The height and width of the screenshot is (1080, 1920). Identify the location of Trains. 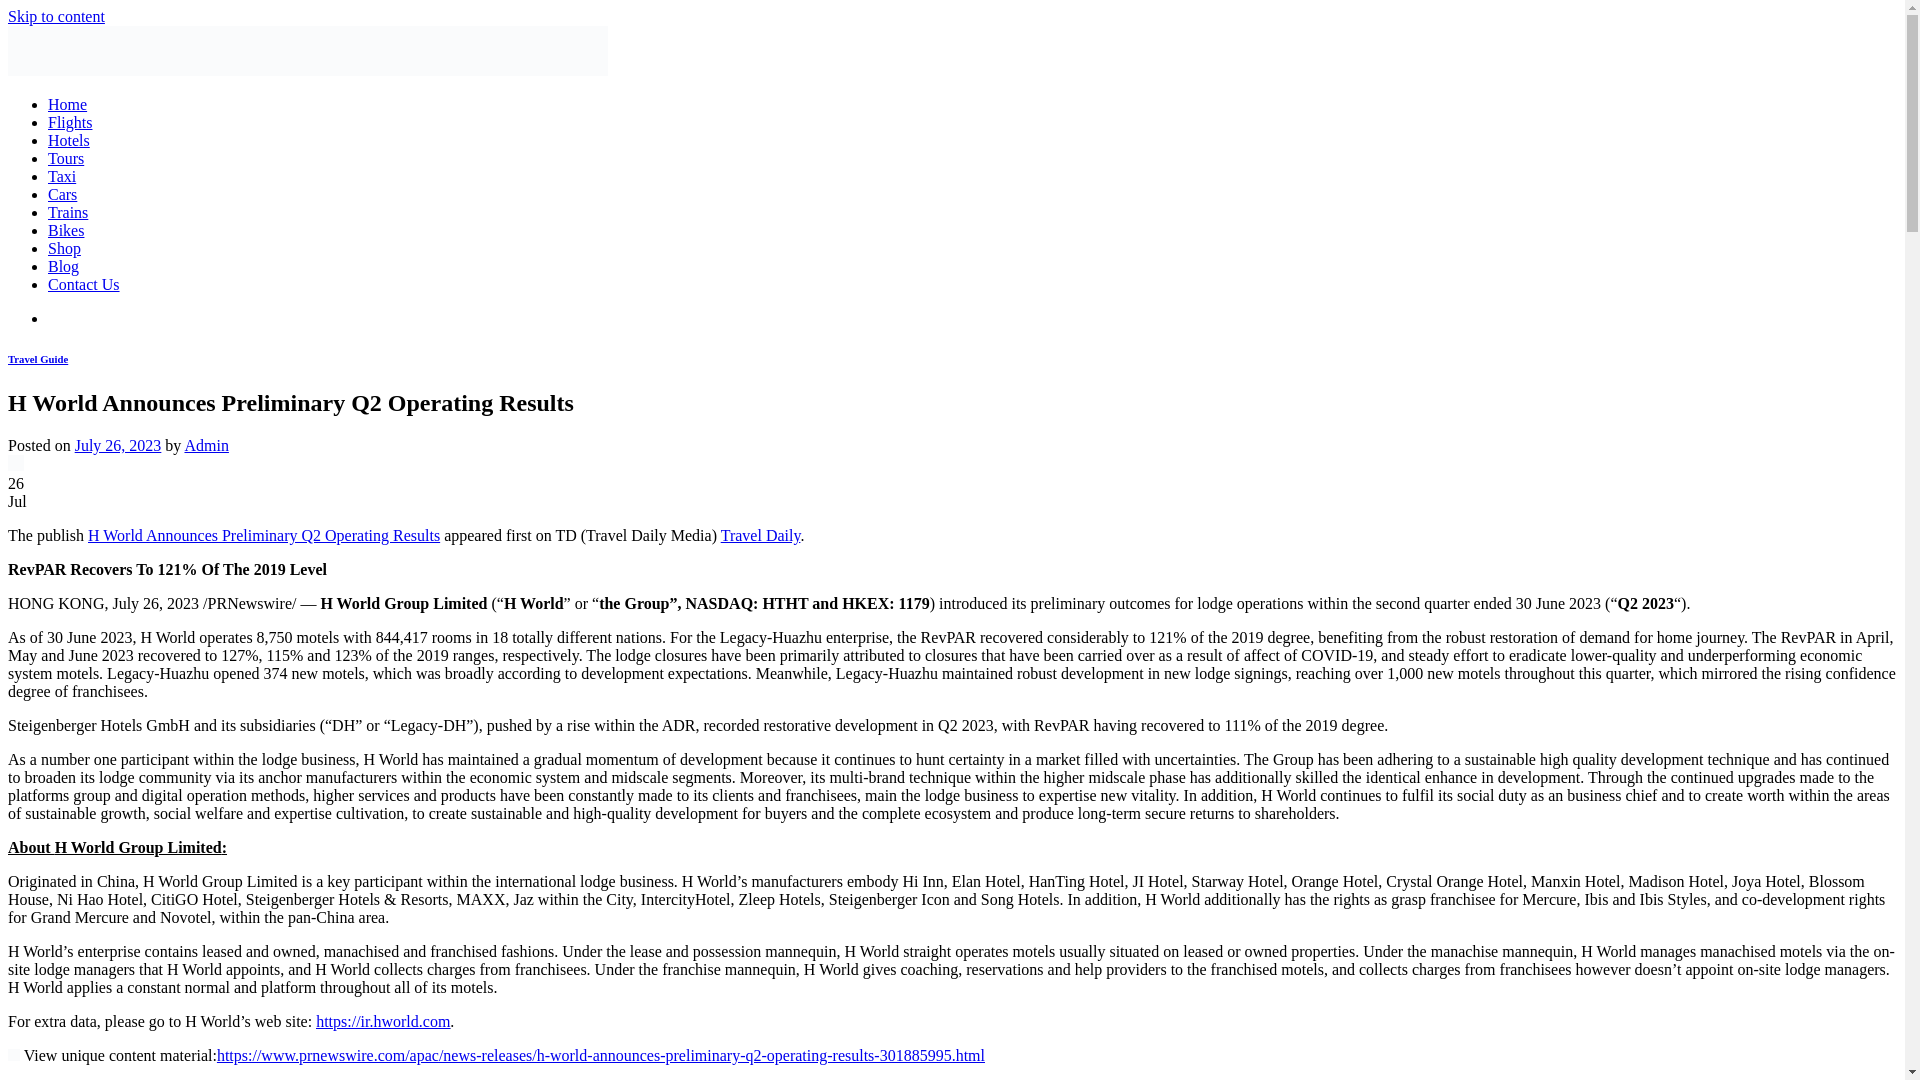
(68, 212).